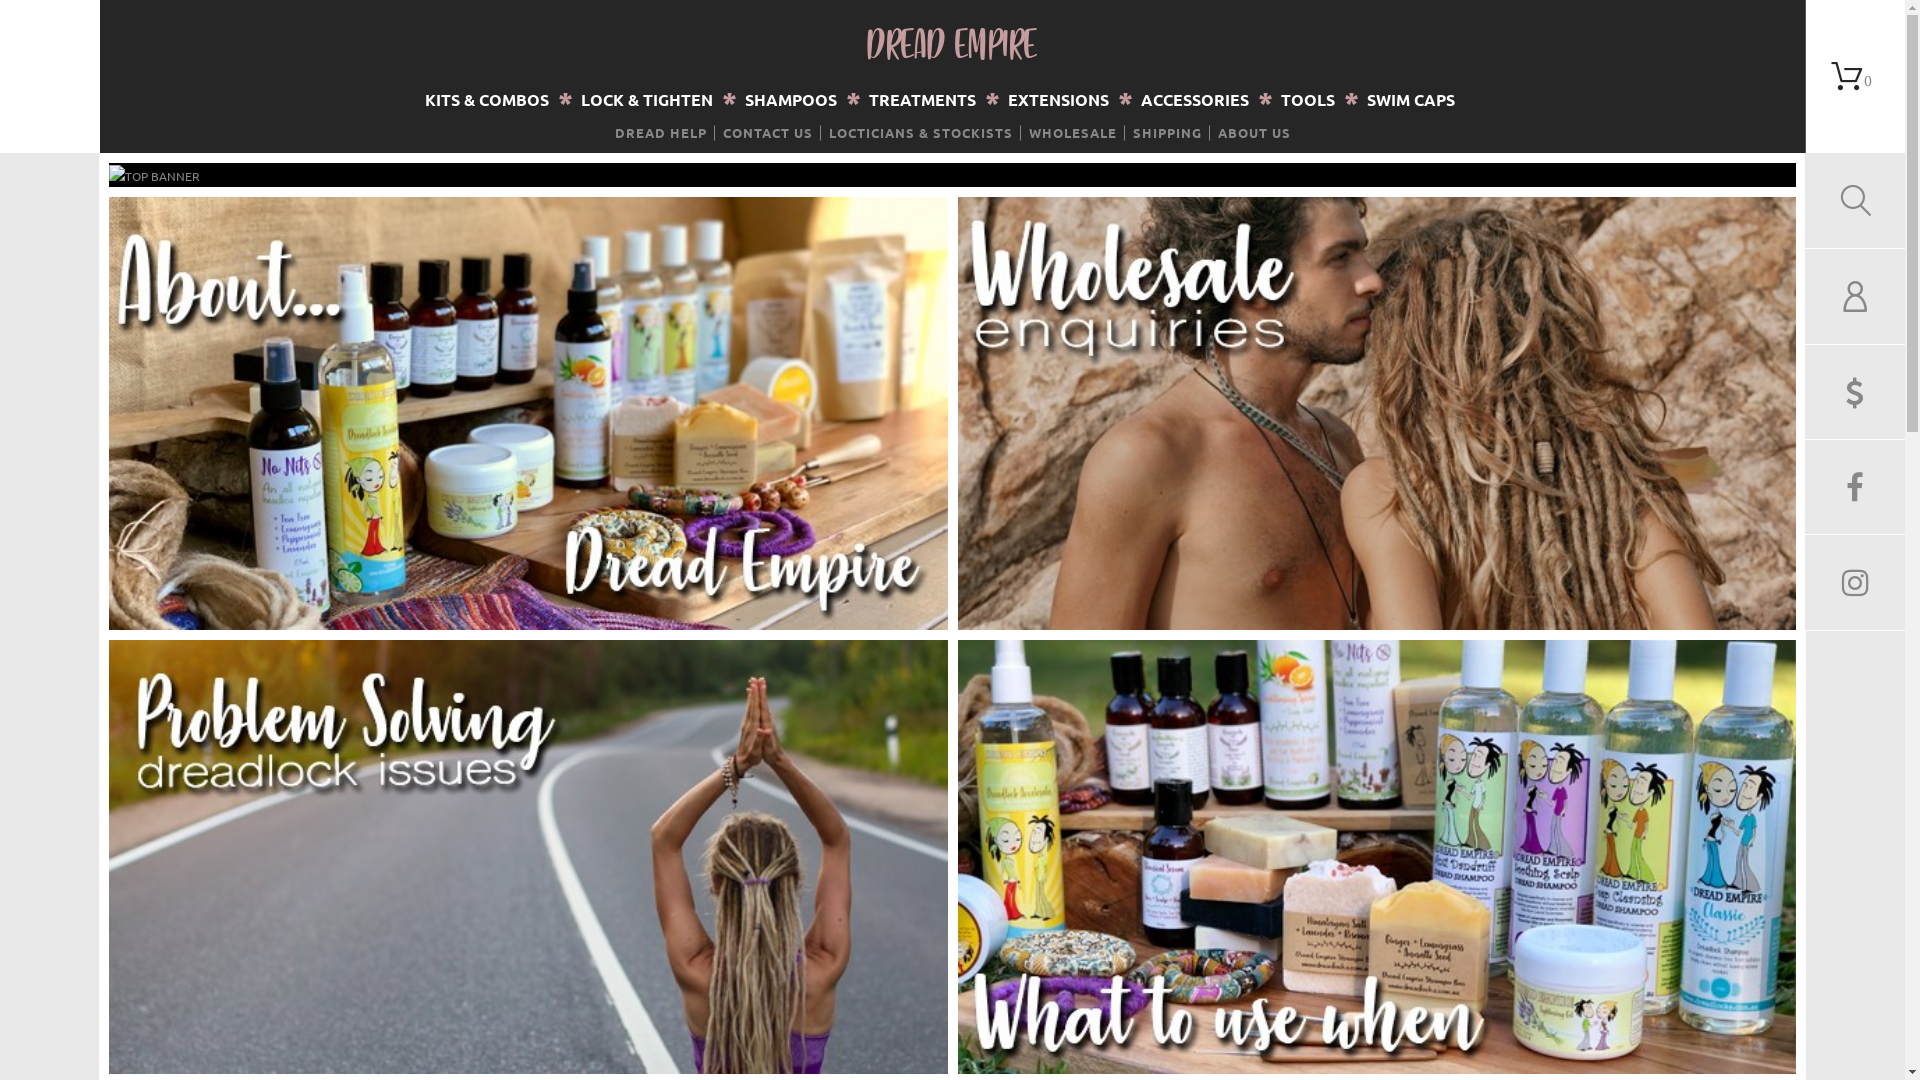 This screenshot has height=1080, width=1920. Describe the element at coordinates (1378, 412) in the screenshot. I see `Wholesale` at that location.